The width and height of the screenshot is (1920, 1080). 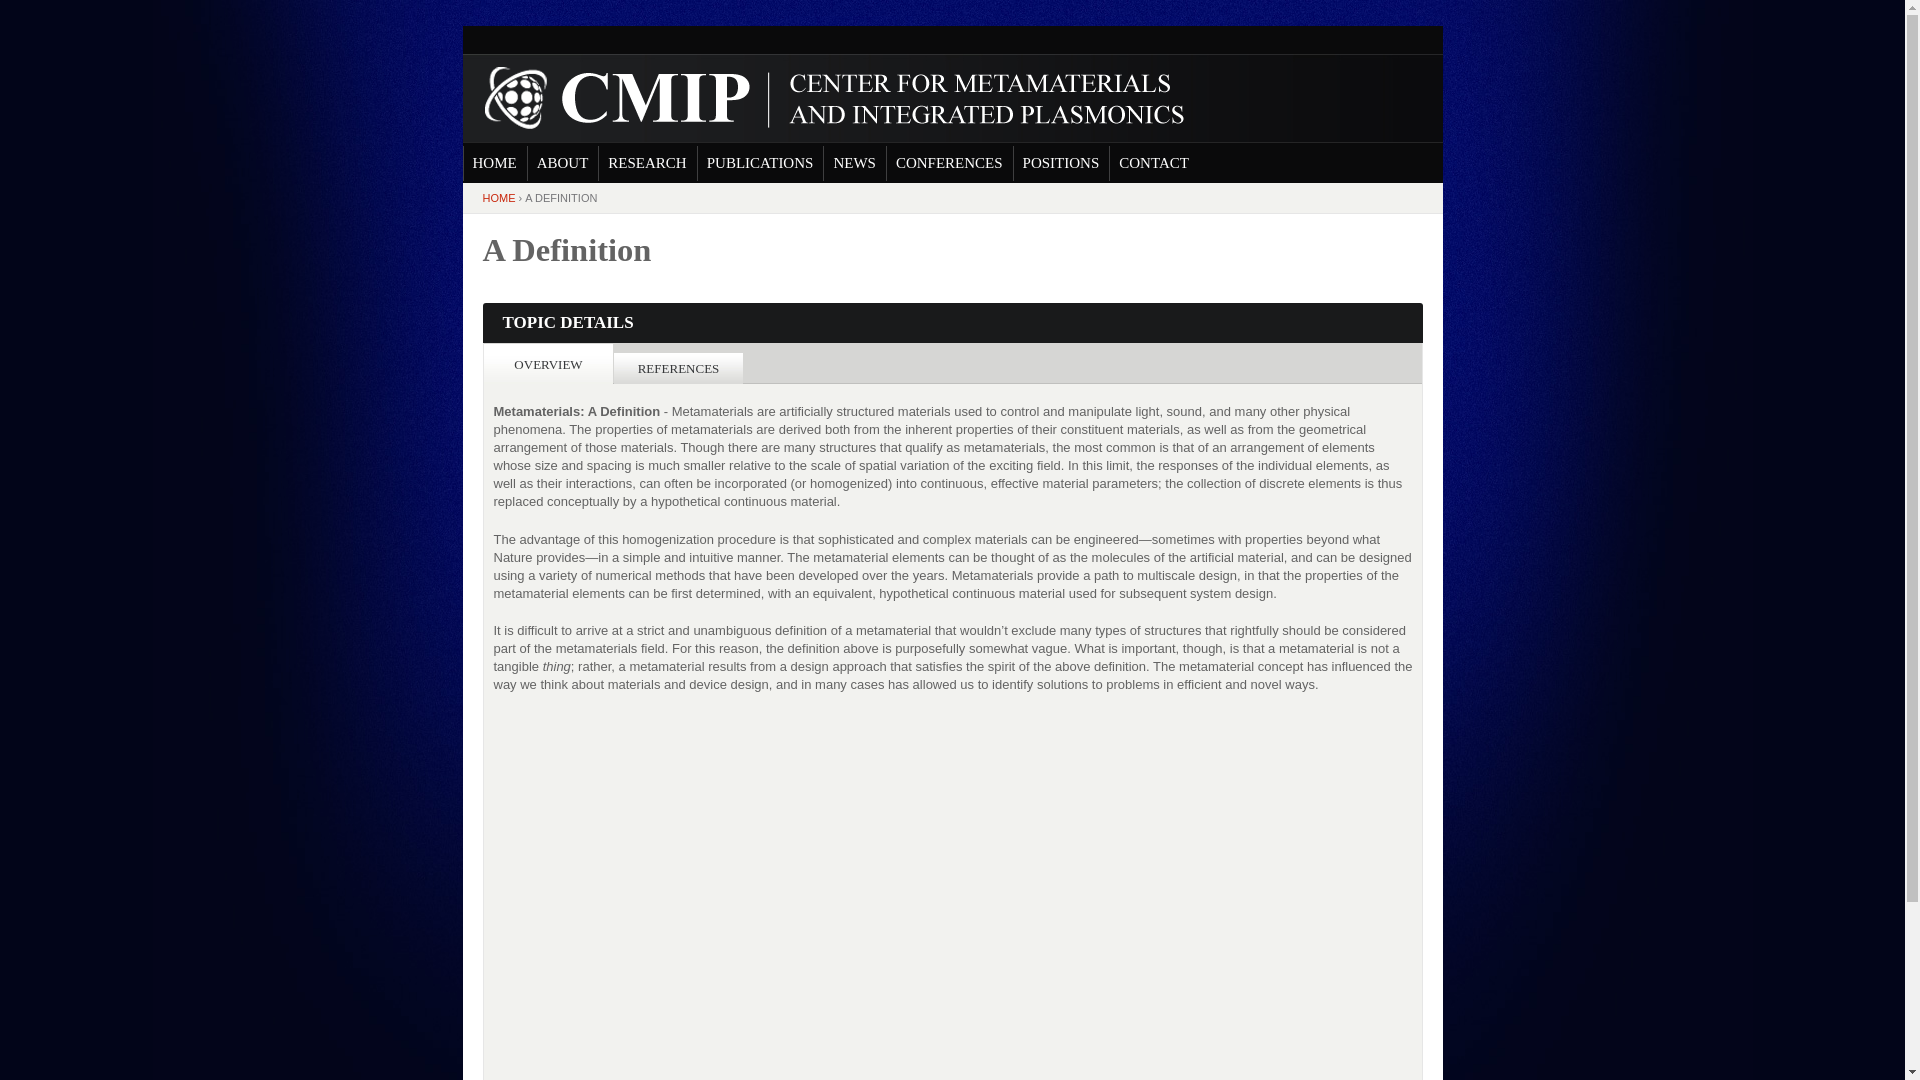 What do you see at coordinates (949, 164) in the screenshot?
I see `Conferences` at bounding box center [949, 164].